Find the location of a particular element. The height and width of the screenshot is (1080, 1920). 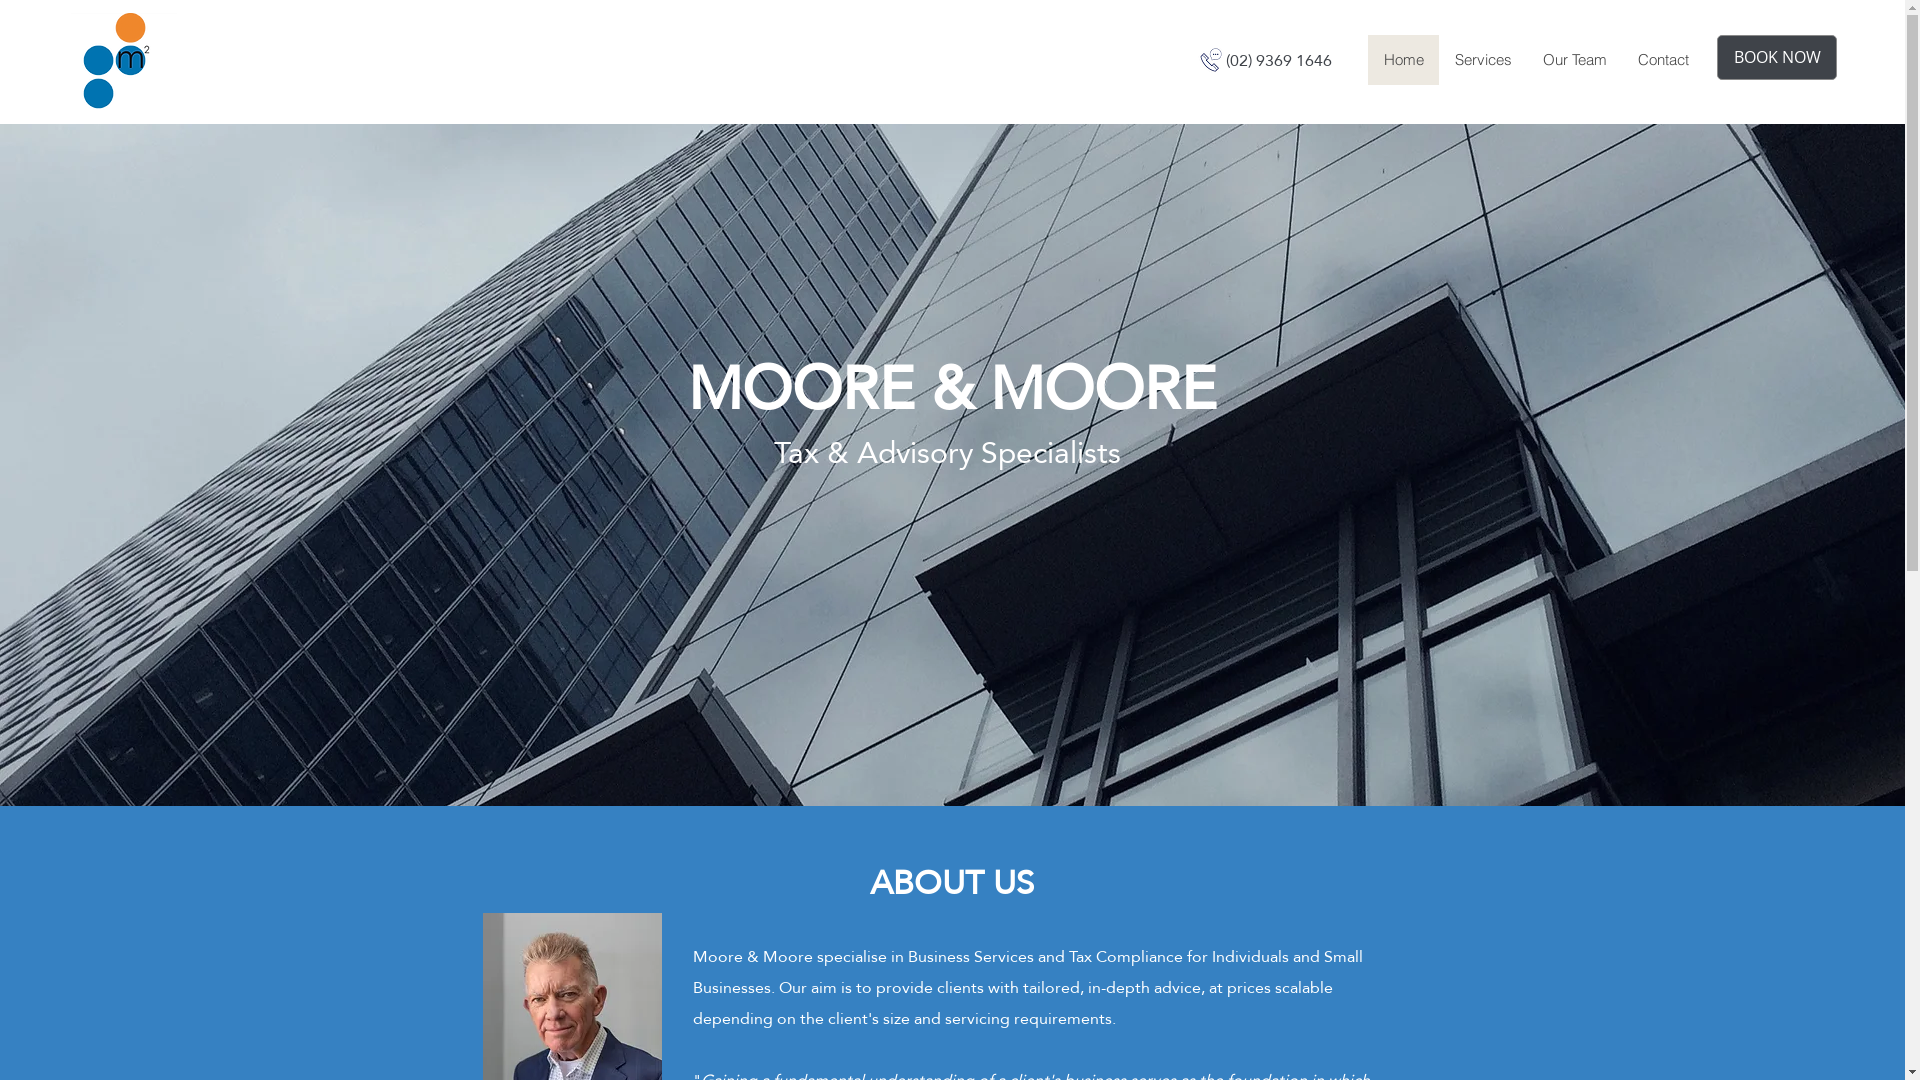

Services is located at coordinates (1483, 60).